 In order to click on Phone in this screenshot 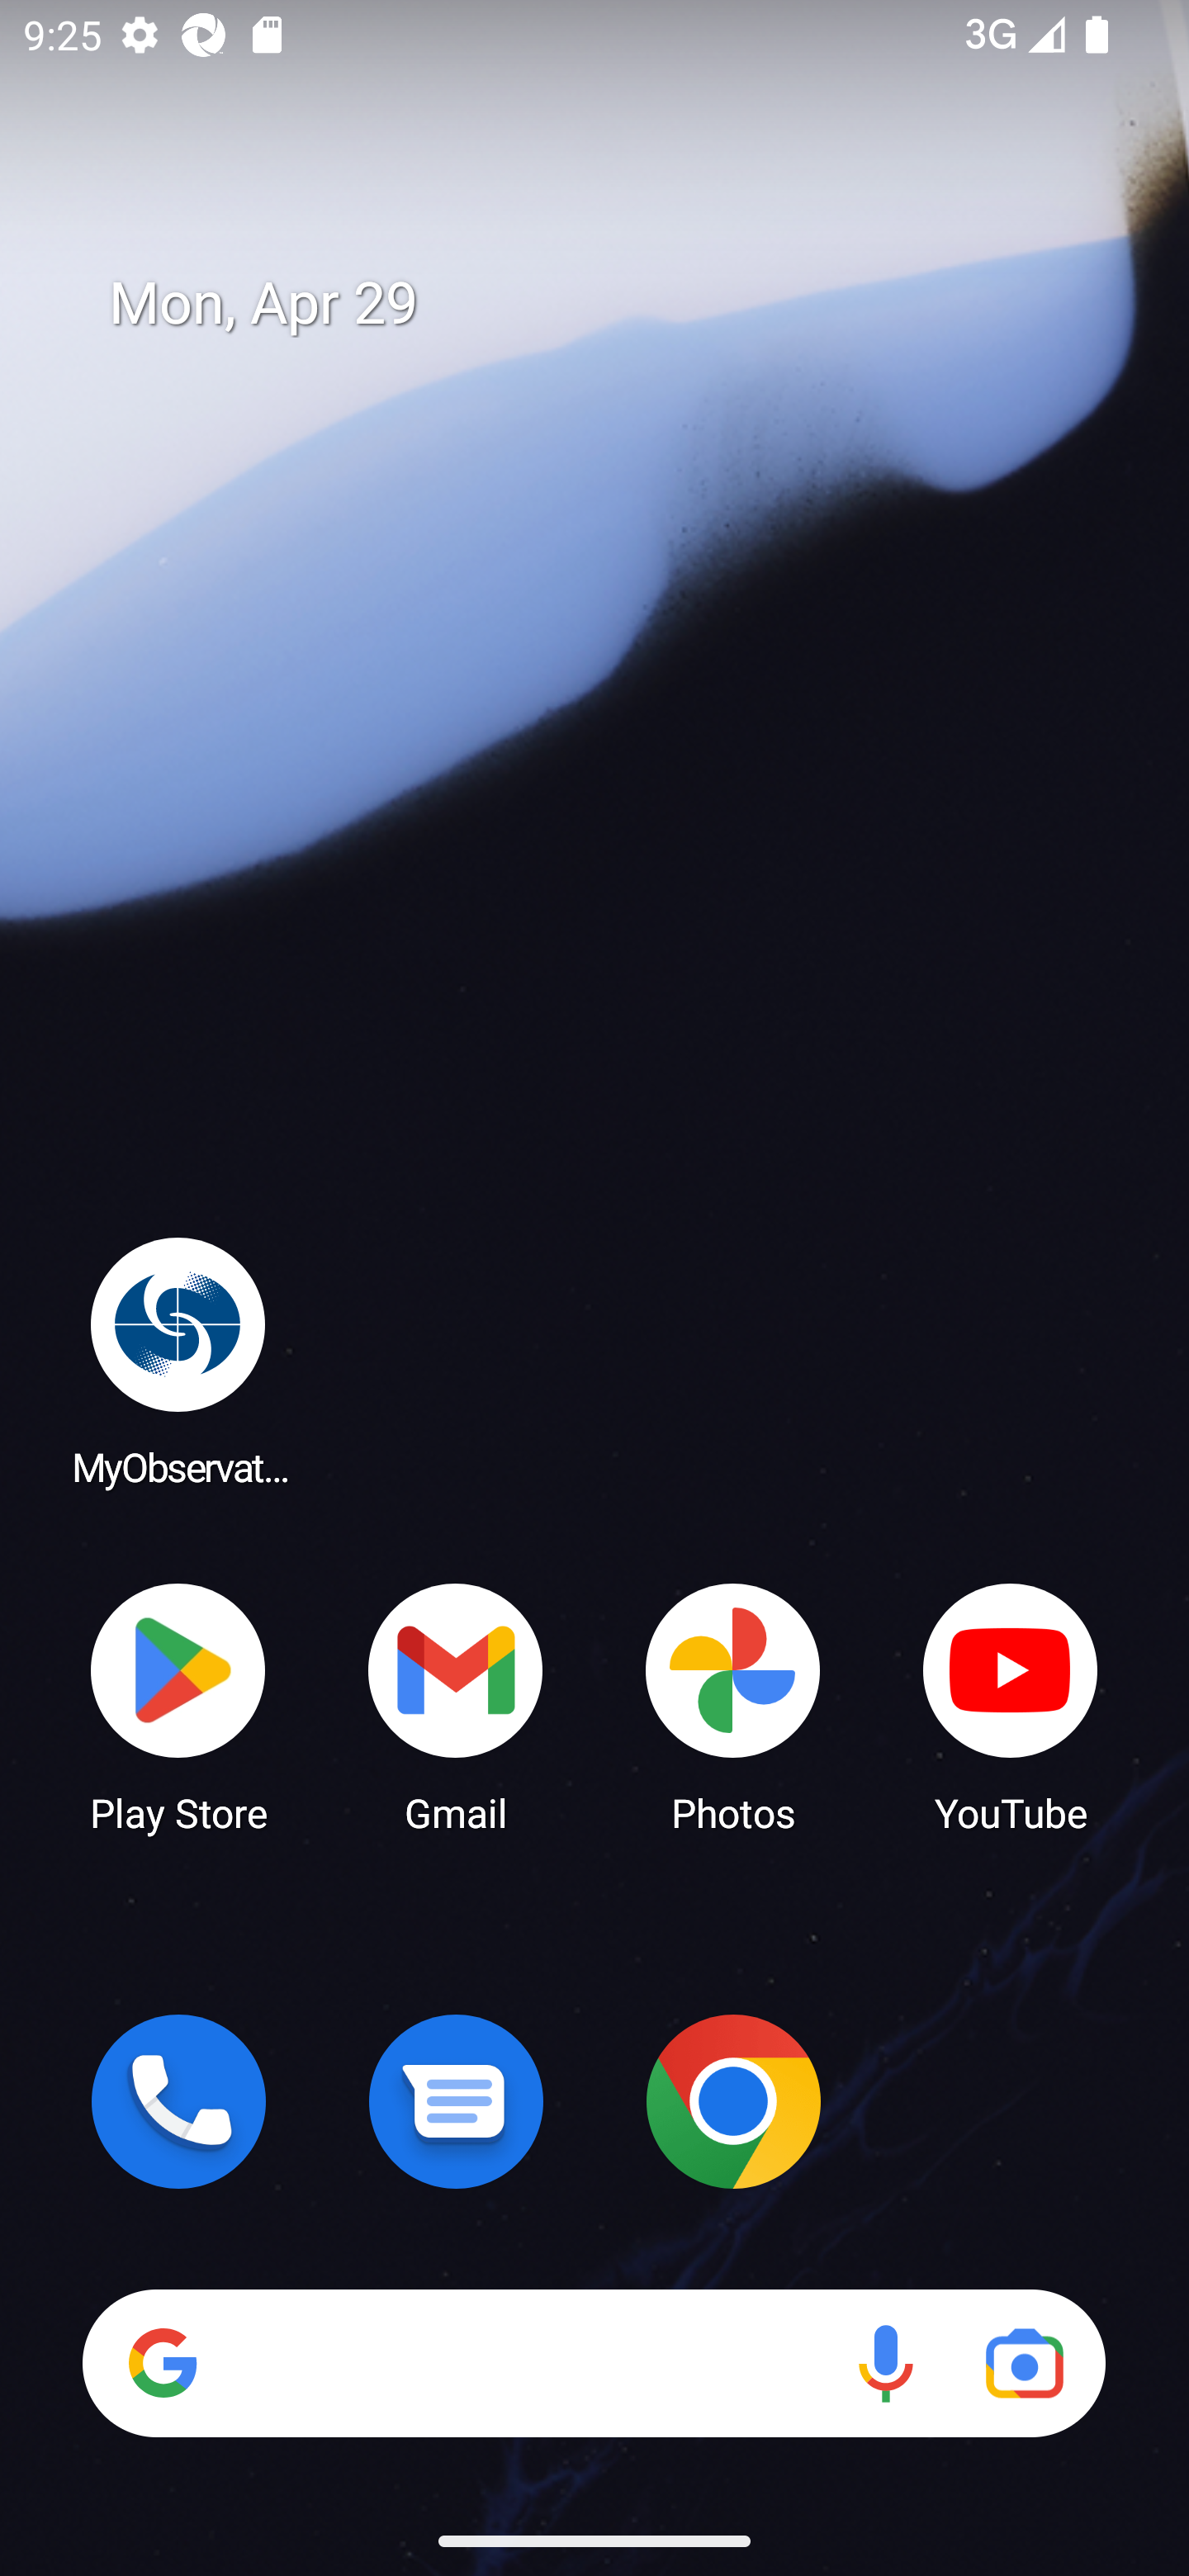, I will do `click(178, 2101)`.